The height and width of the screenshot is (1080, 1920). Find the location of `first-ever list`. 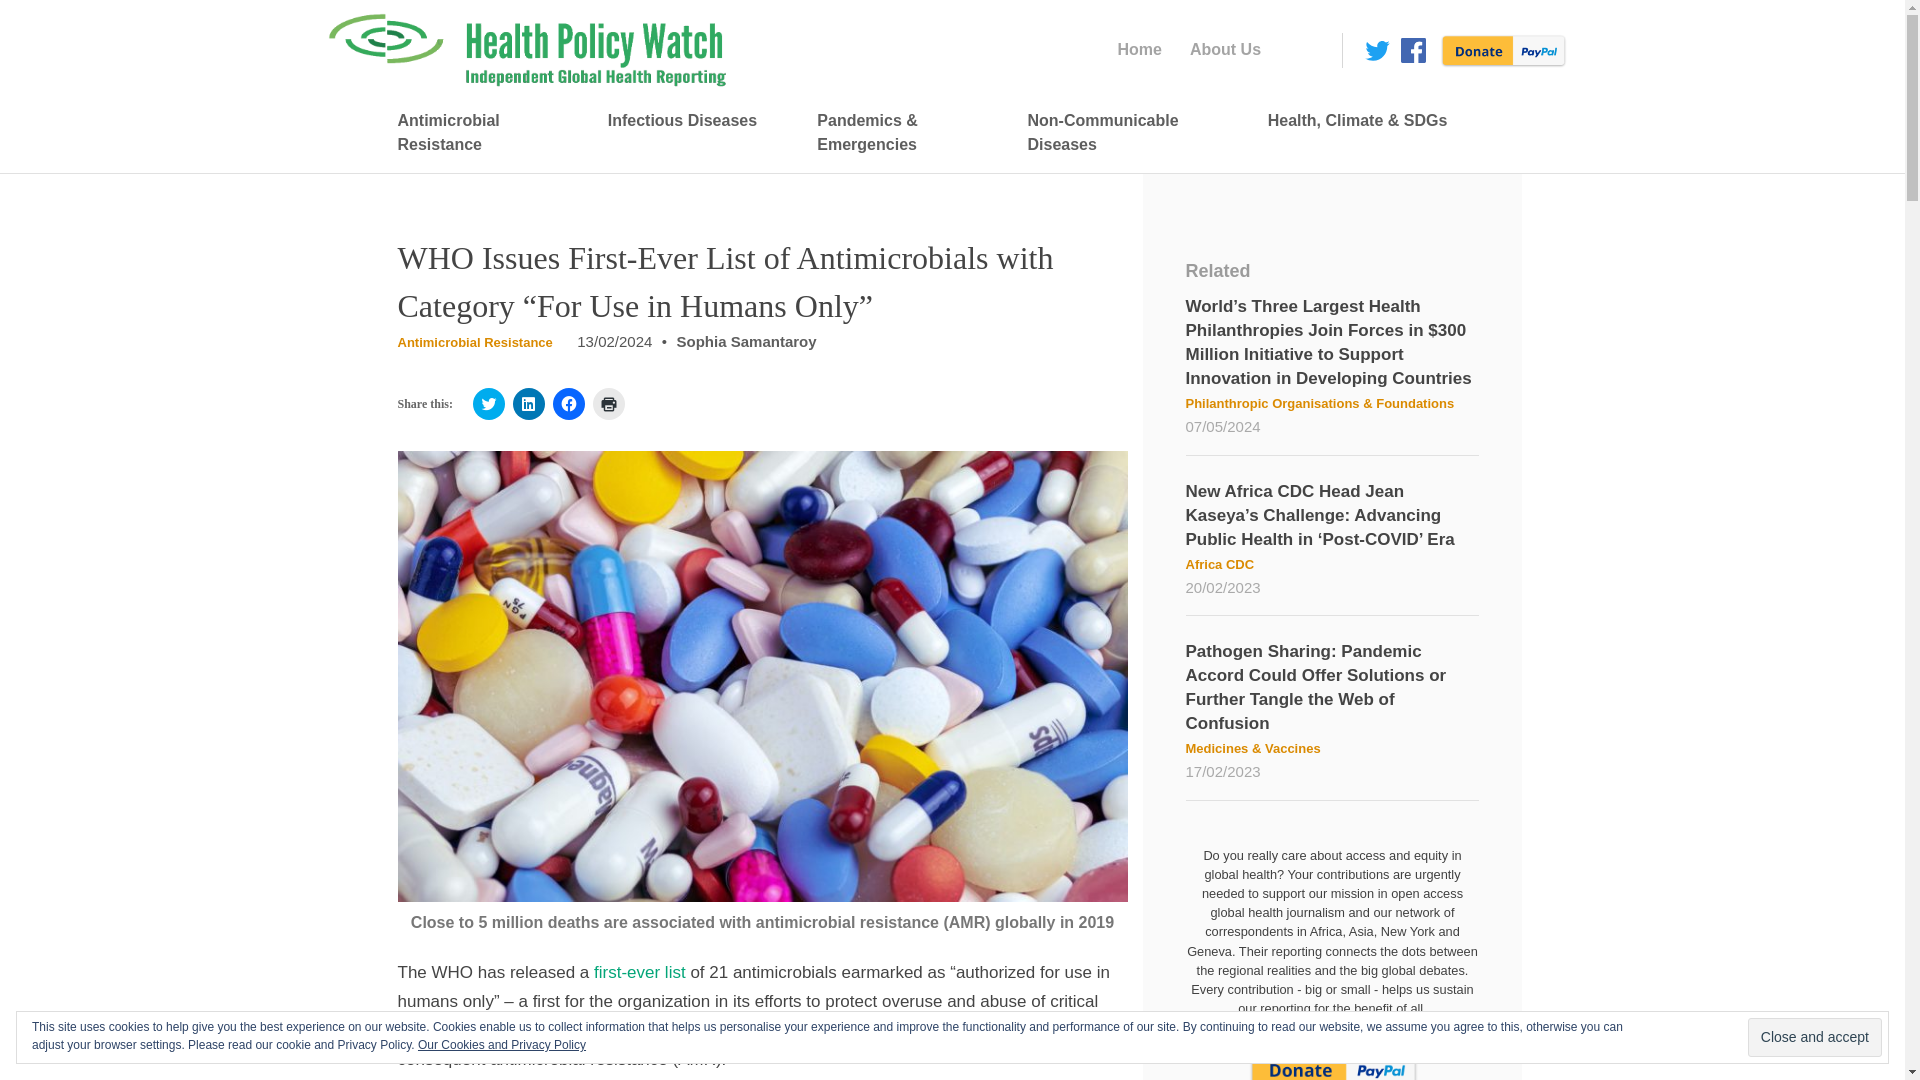

first-ever list is located at coordinates (639, 972).